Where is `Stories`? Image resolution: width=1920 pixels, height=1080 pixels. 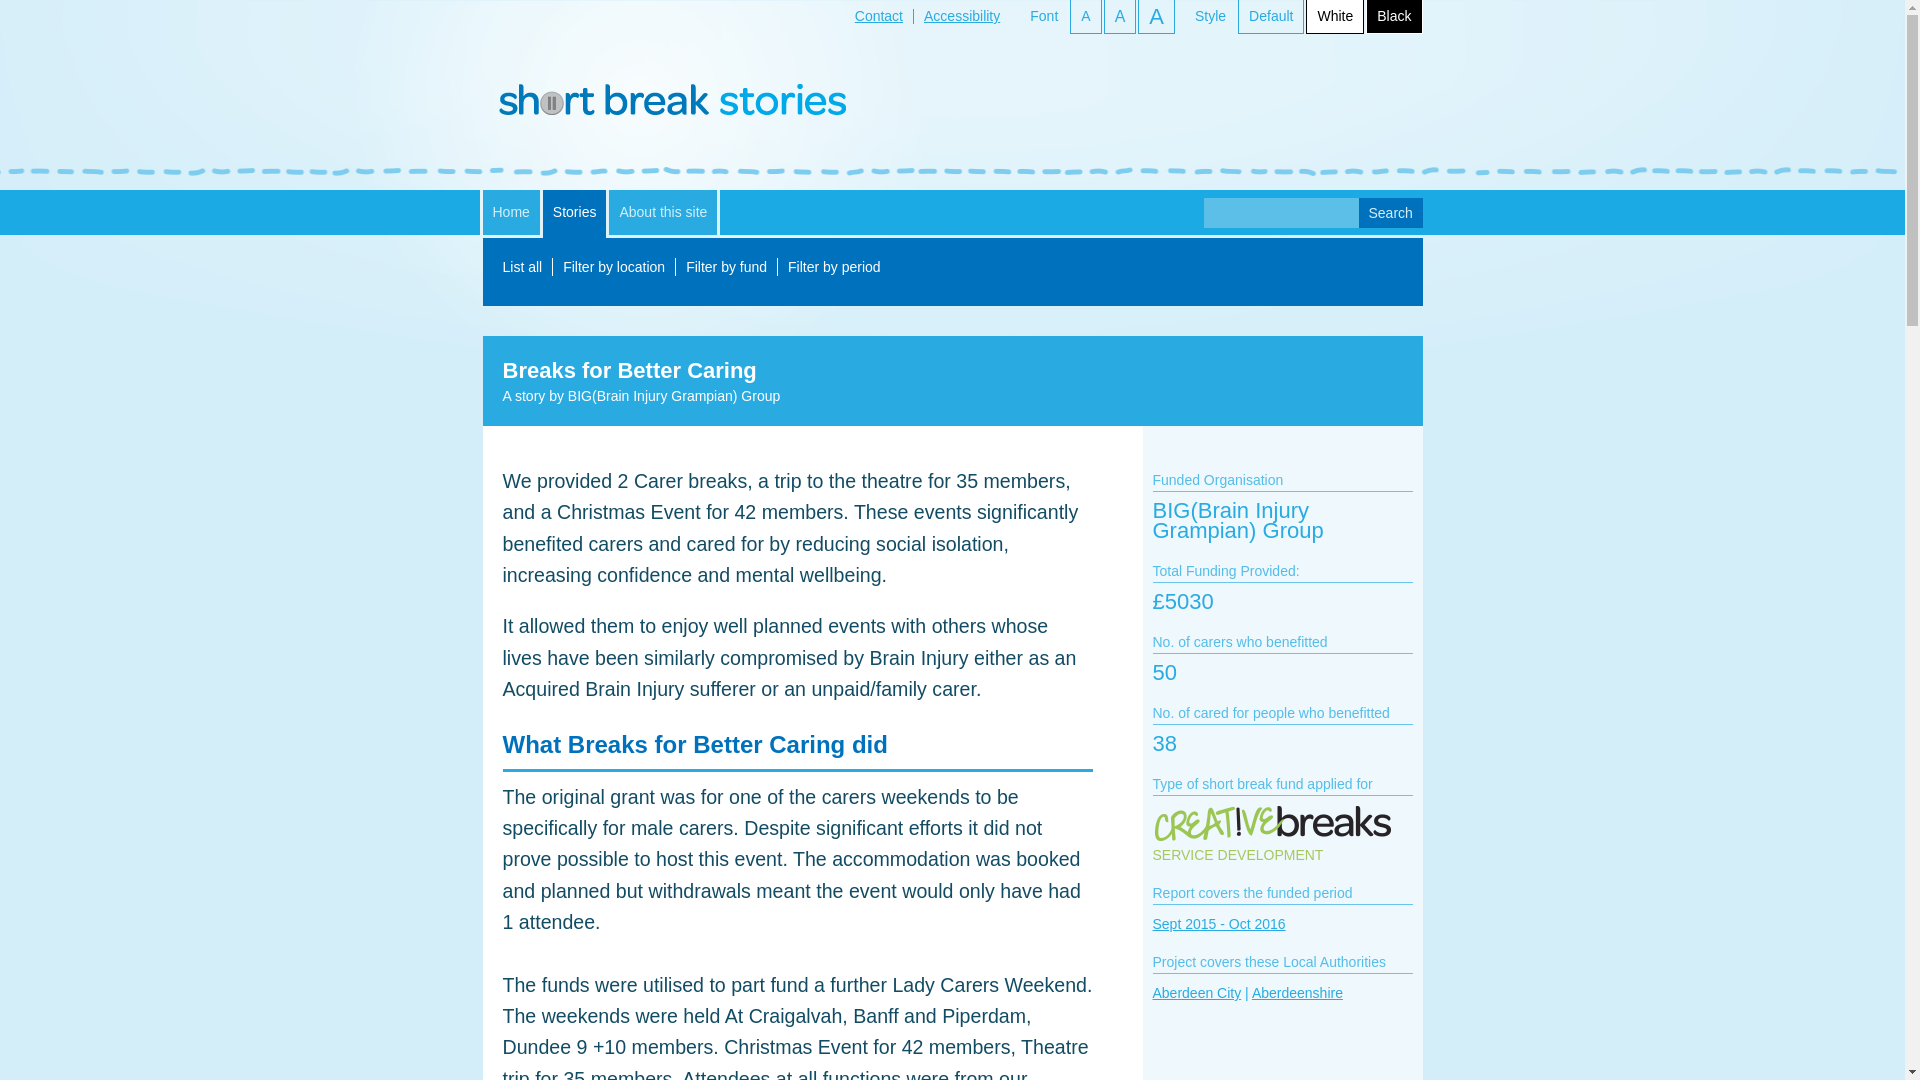
Stories is located at coordinates (574, 214).